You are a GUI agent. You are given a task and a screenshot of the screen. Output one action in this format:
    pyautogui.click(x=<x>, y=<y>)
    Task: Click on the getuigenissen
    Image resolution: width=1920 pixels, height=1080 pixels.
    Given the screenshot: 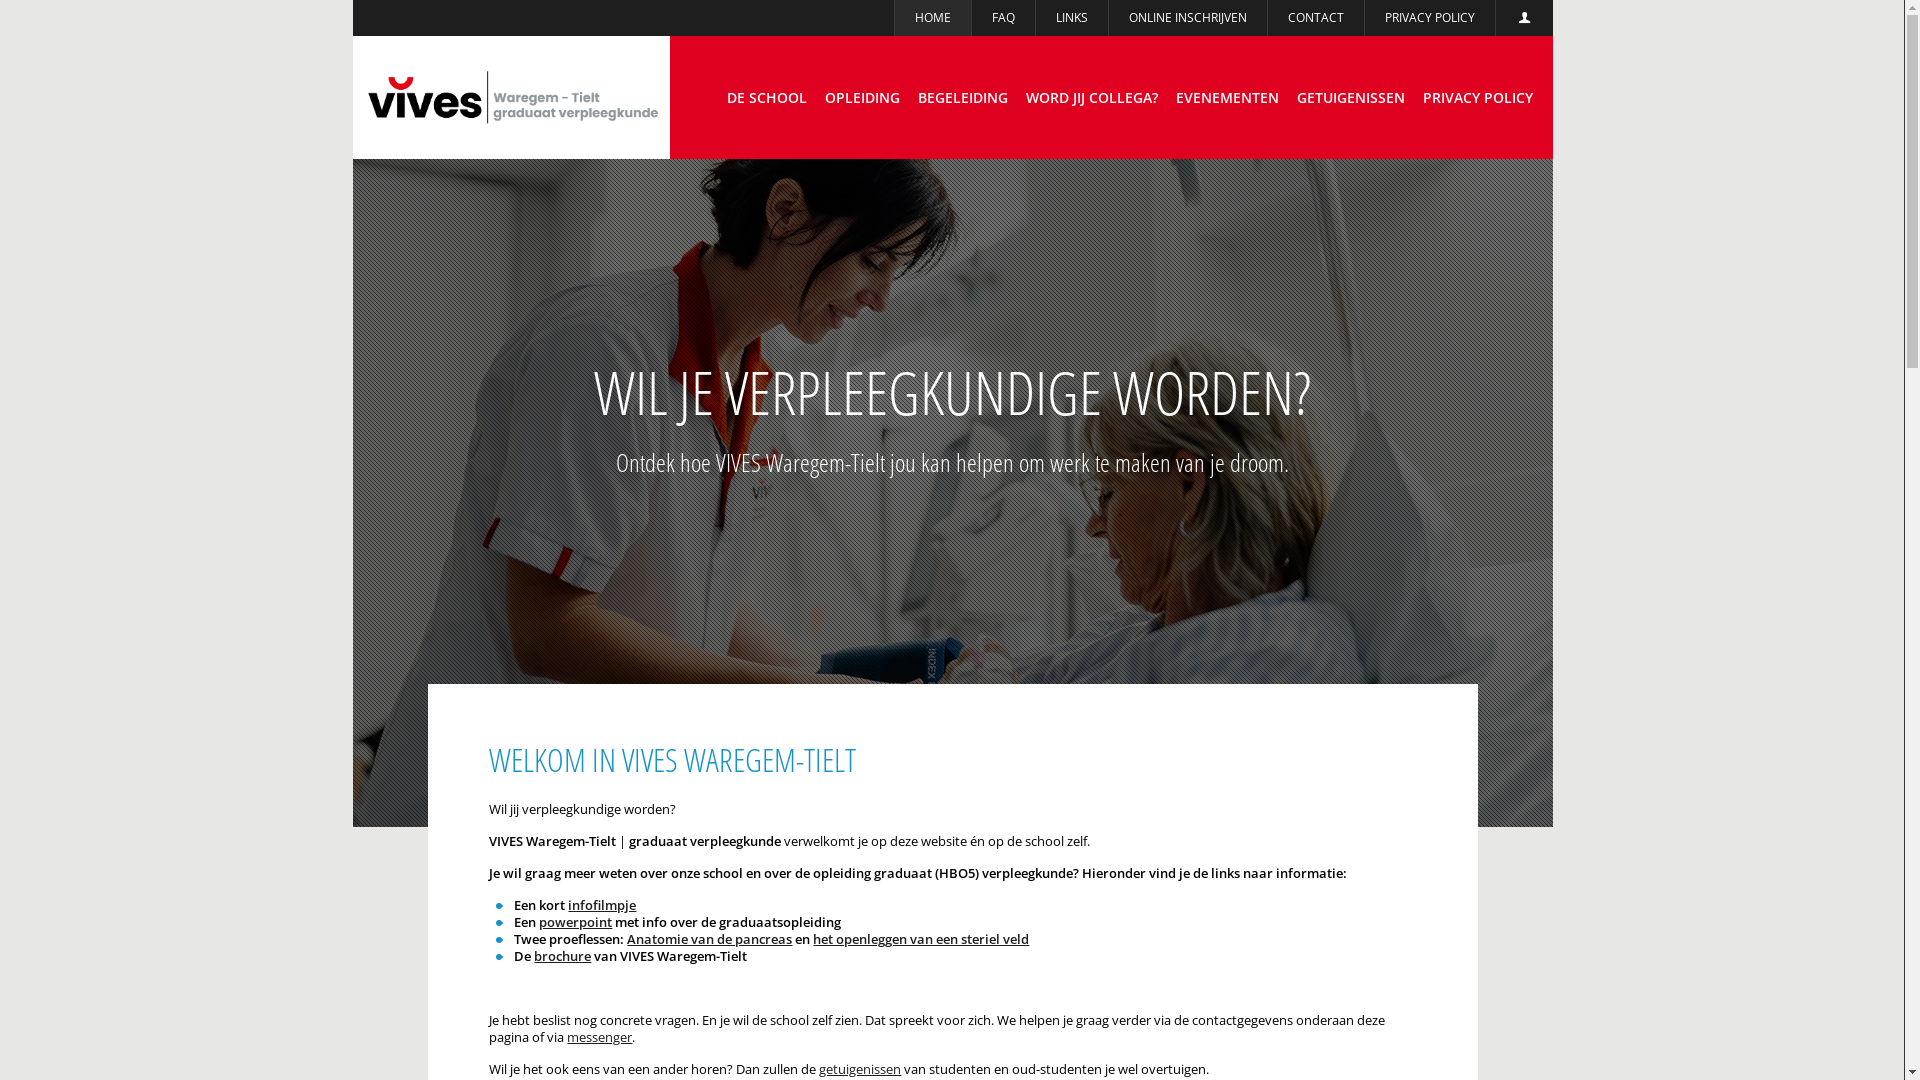 What is the action you would take?
    pyautogui.click(x=860, y=1069)
    